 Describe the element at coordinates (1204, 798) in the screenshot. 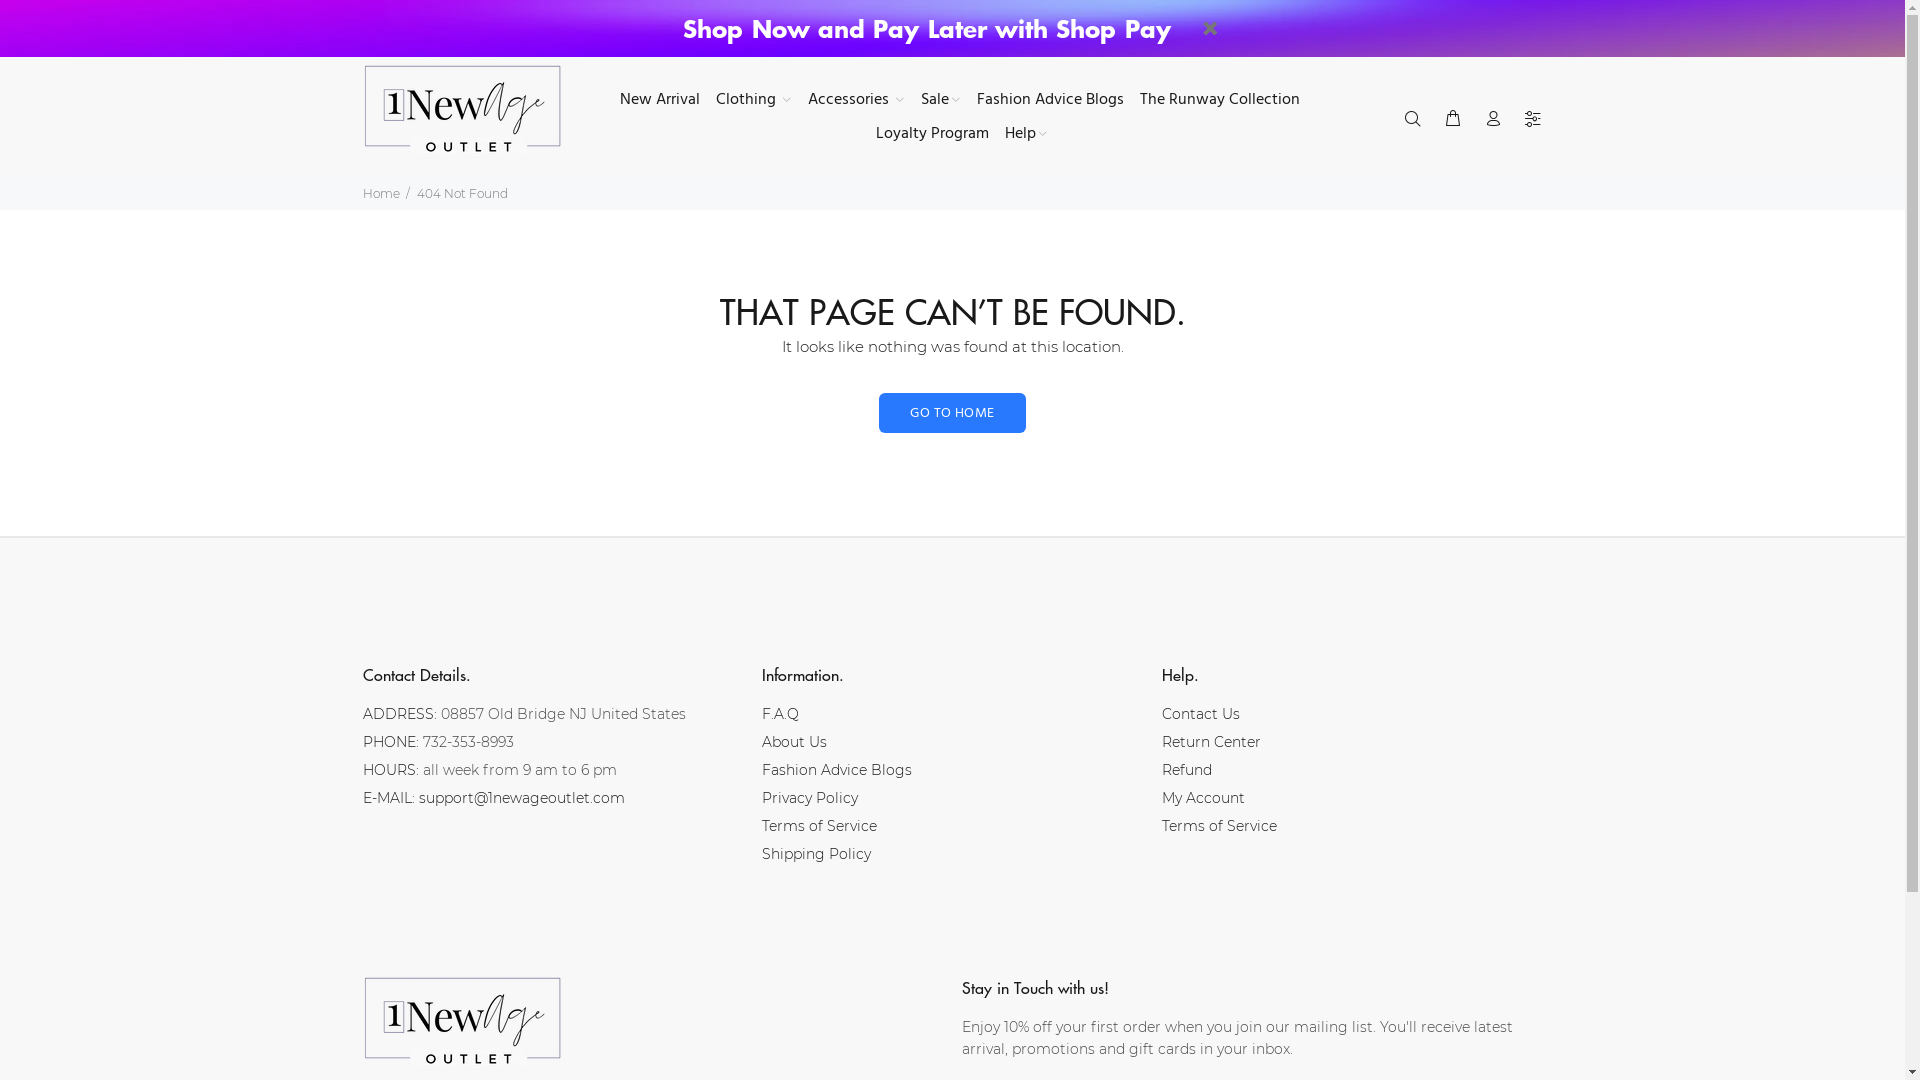

I see `My Account` at that location.